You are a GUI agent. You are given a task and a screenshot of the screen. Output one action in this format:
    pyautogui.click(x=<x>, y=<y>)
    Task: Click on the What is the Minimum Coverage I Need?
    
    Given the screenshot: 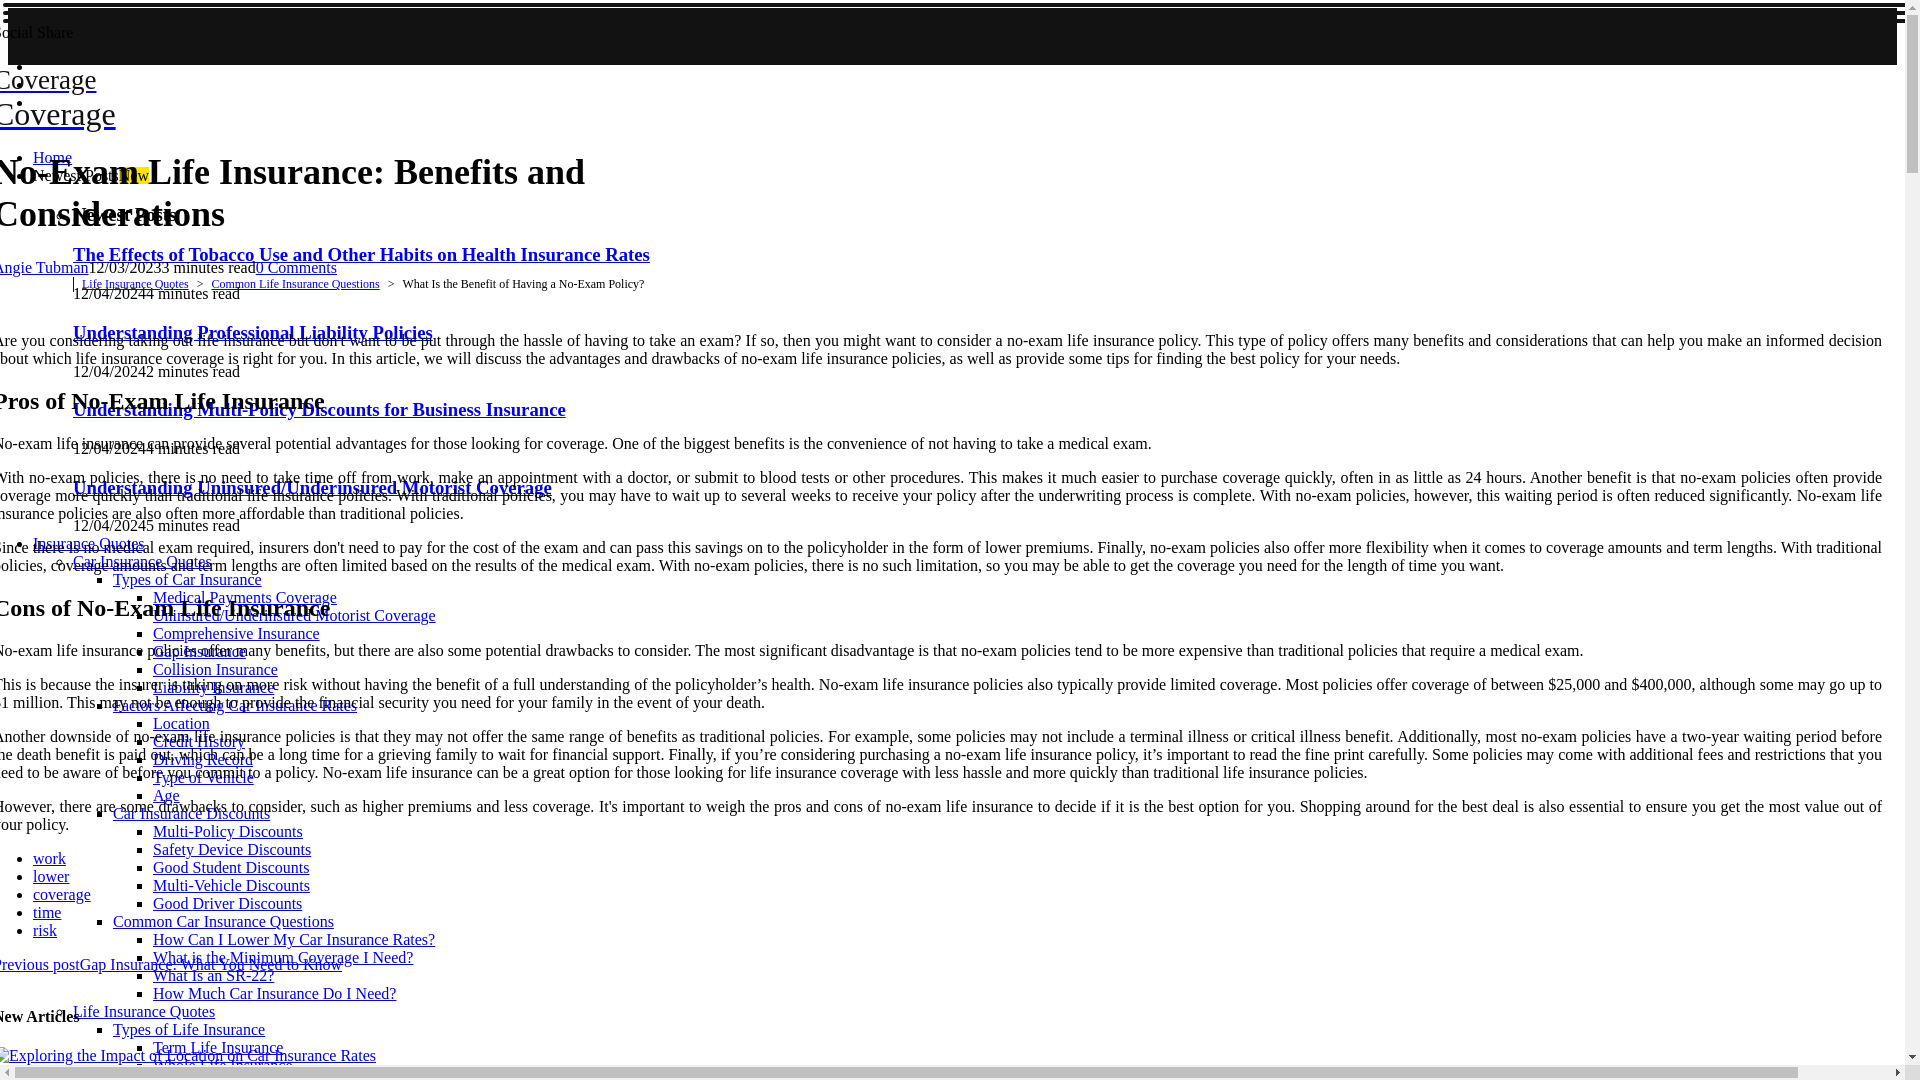 What is the action you would take?
    pyautogui.click(x=282, y=957)
    